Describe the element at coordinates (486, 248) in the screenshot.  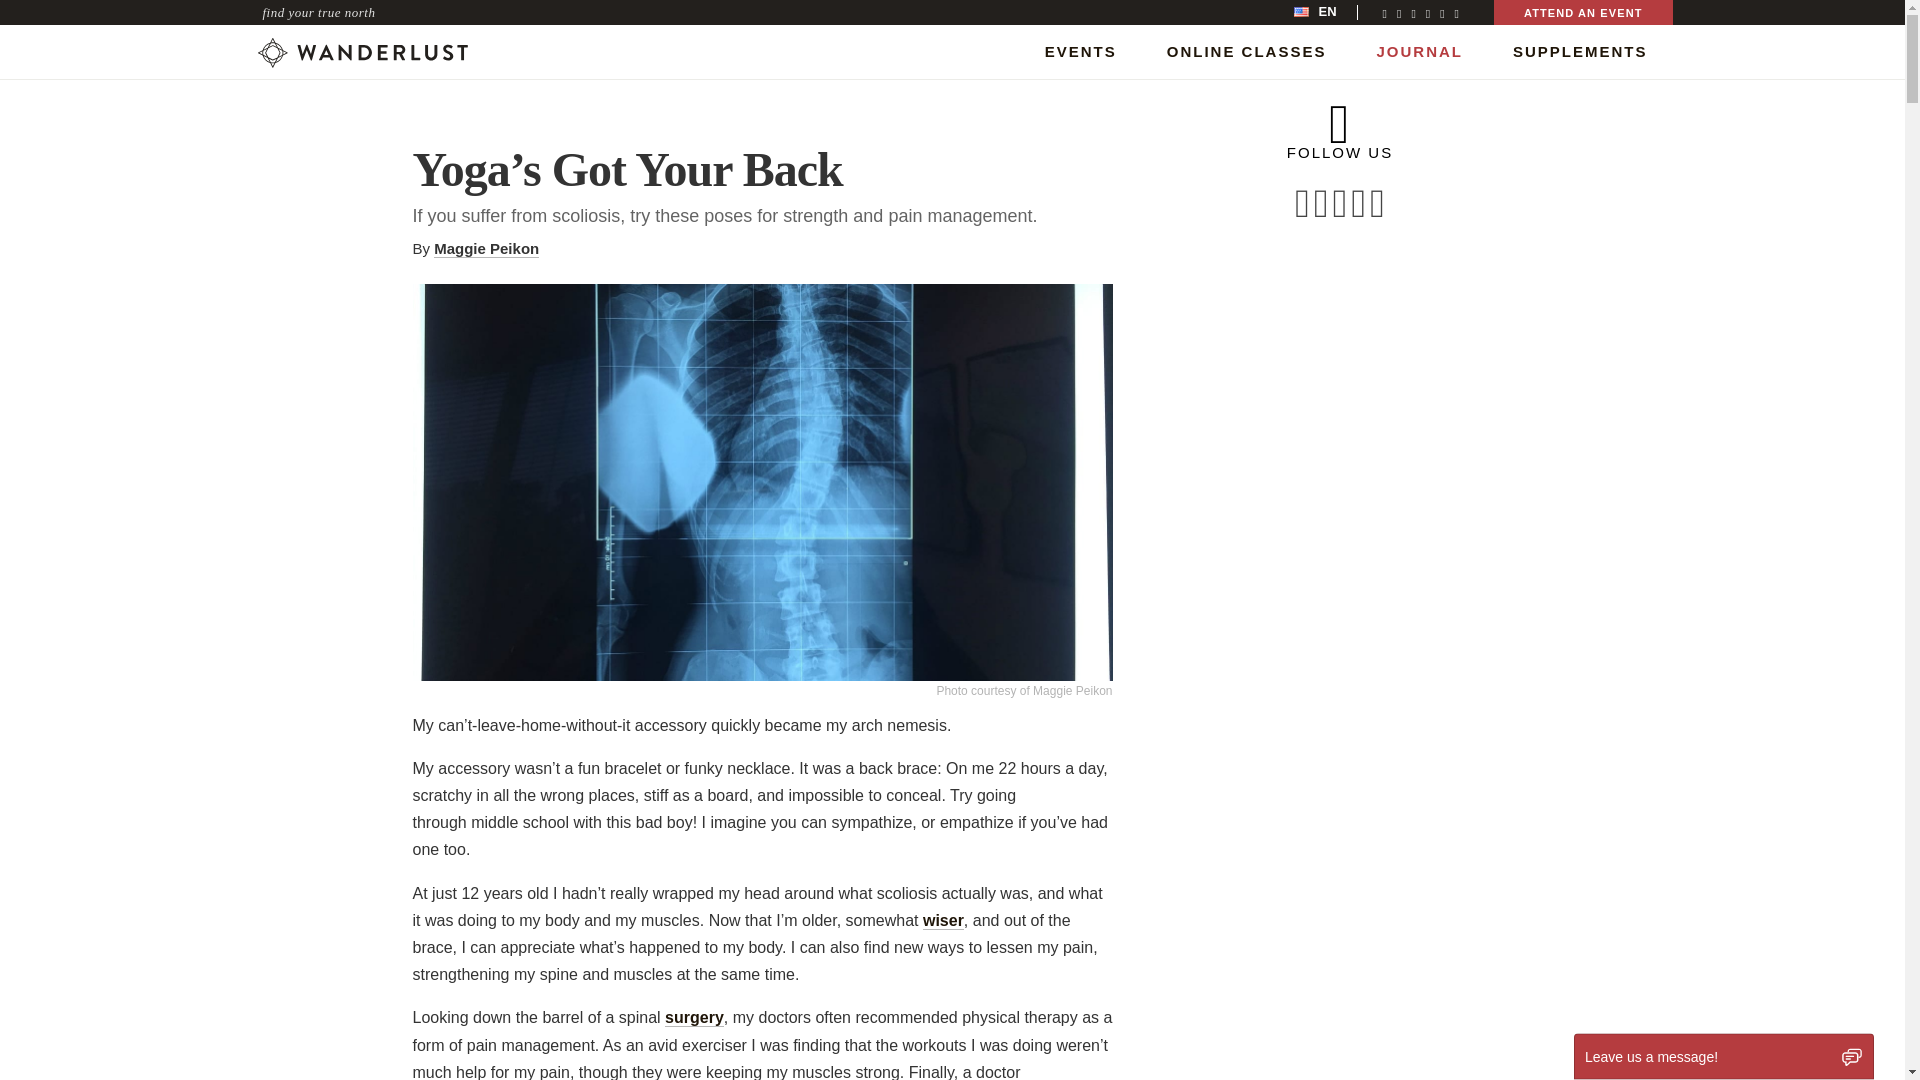
I see `Posts by Maggie Peikon` at that location.